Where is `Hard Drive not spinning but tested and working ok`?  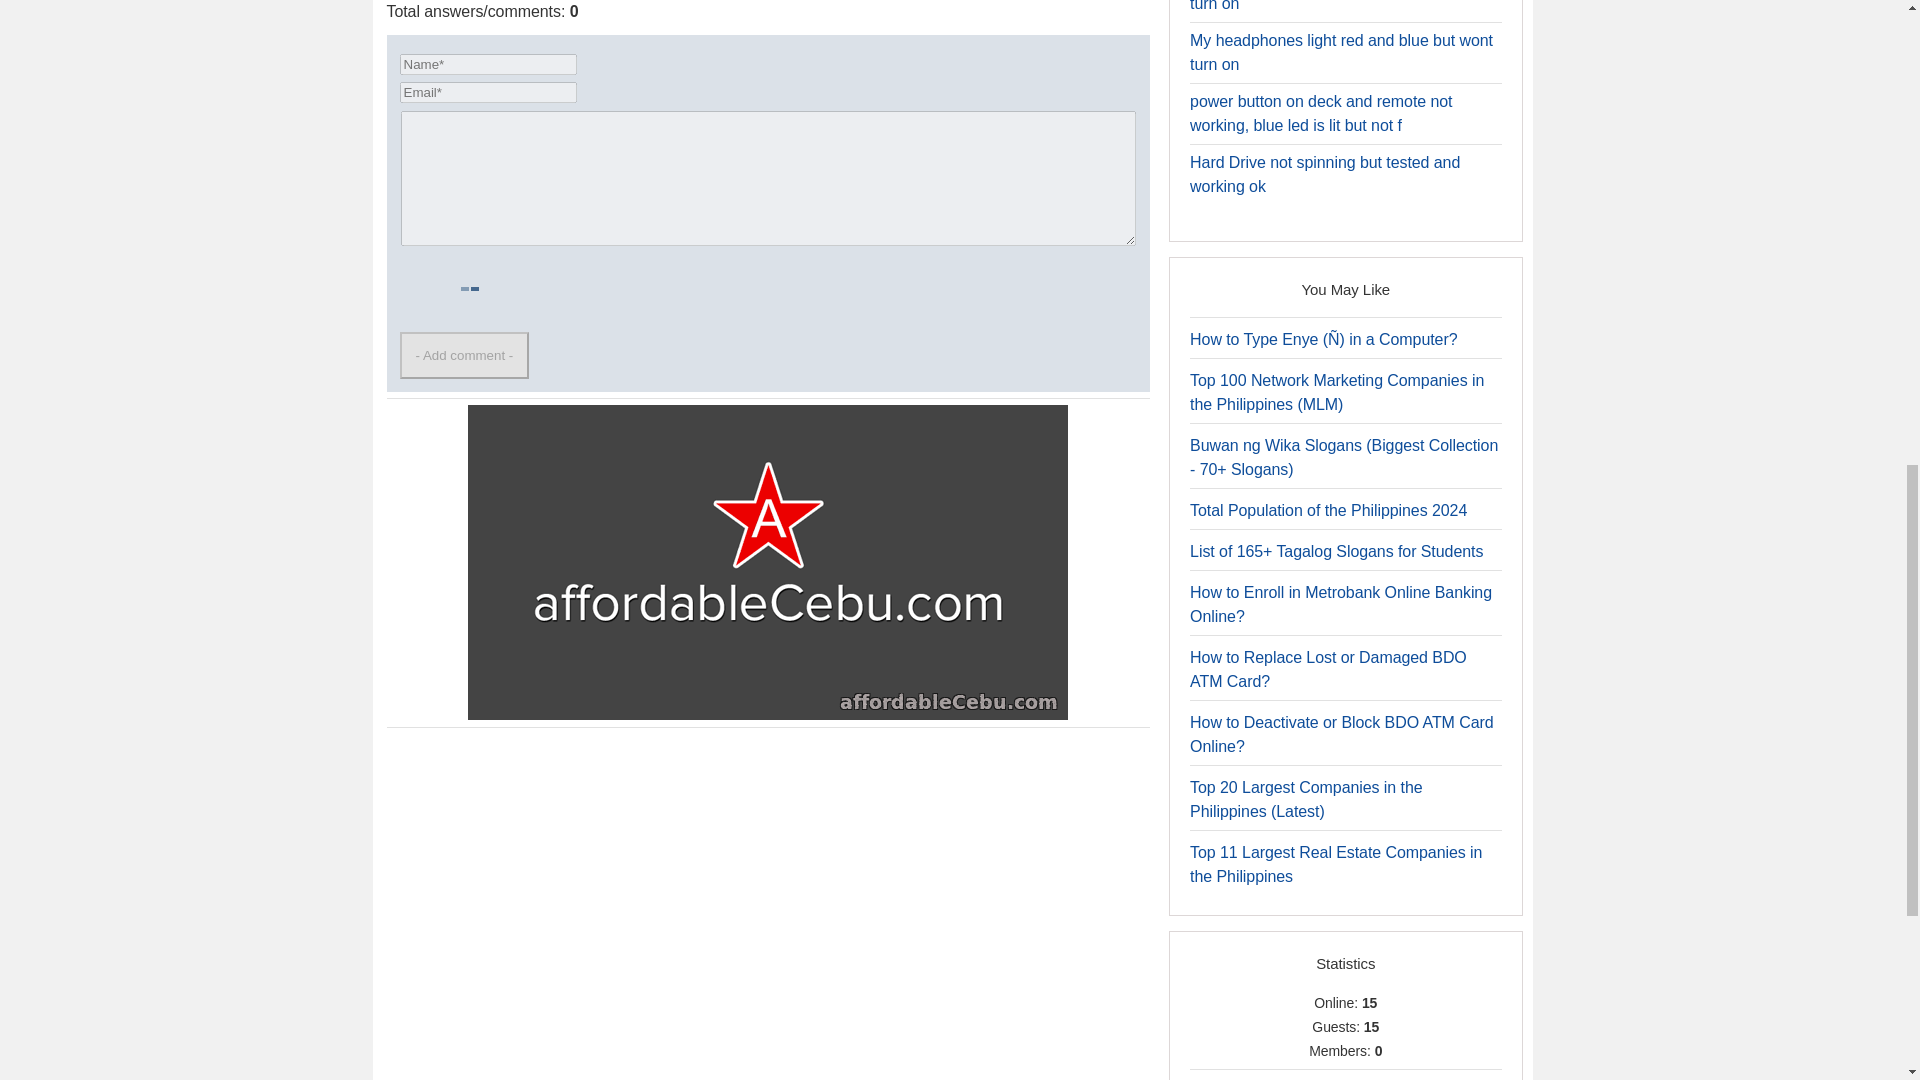
Hard Drive not spinning but tested and working ok is located at coordinates (1324, 174).